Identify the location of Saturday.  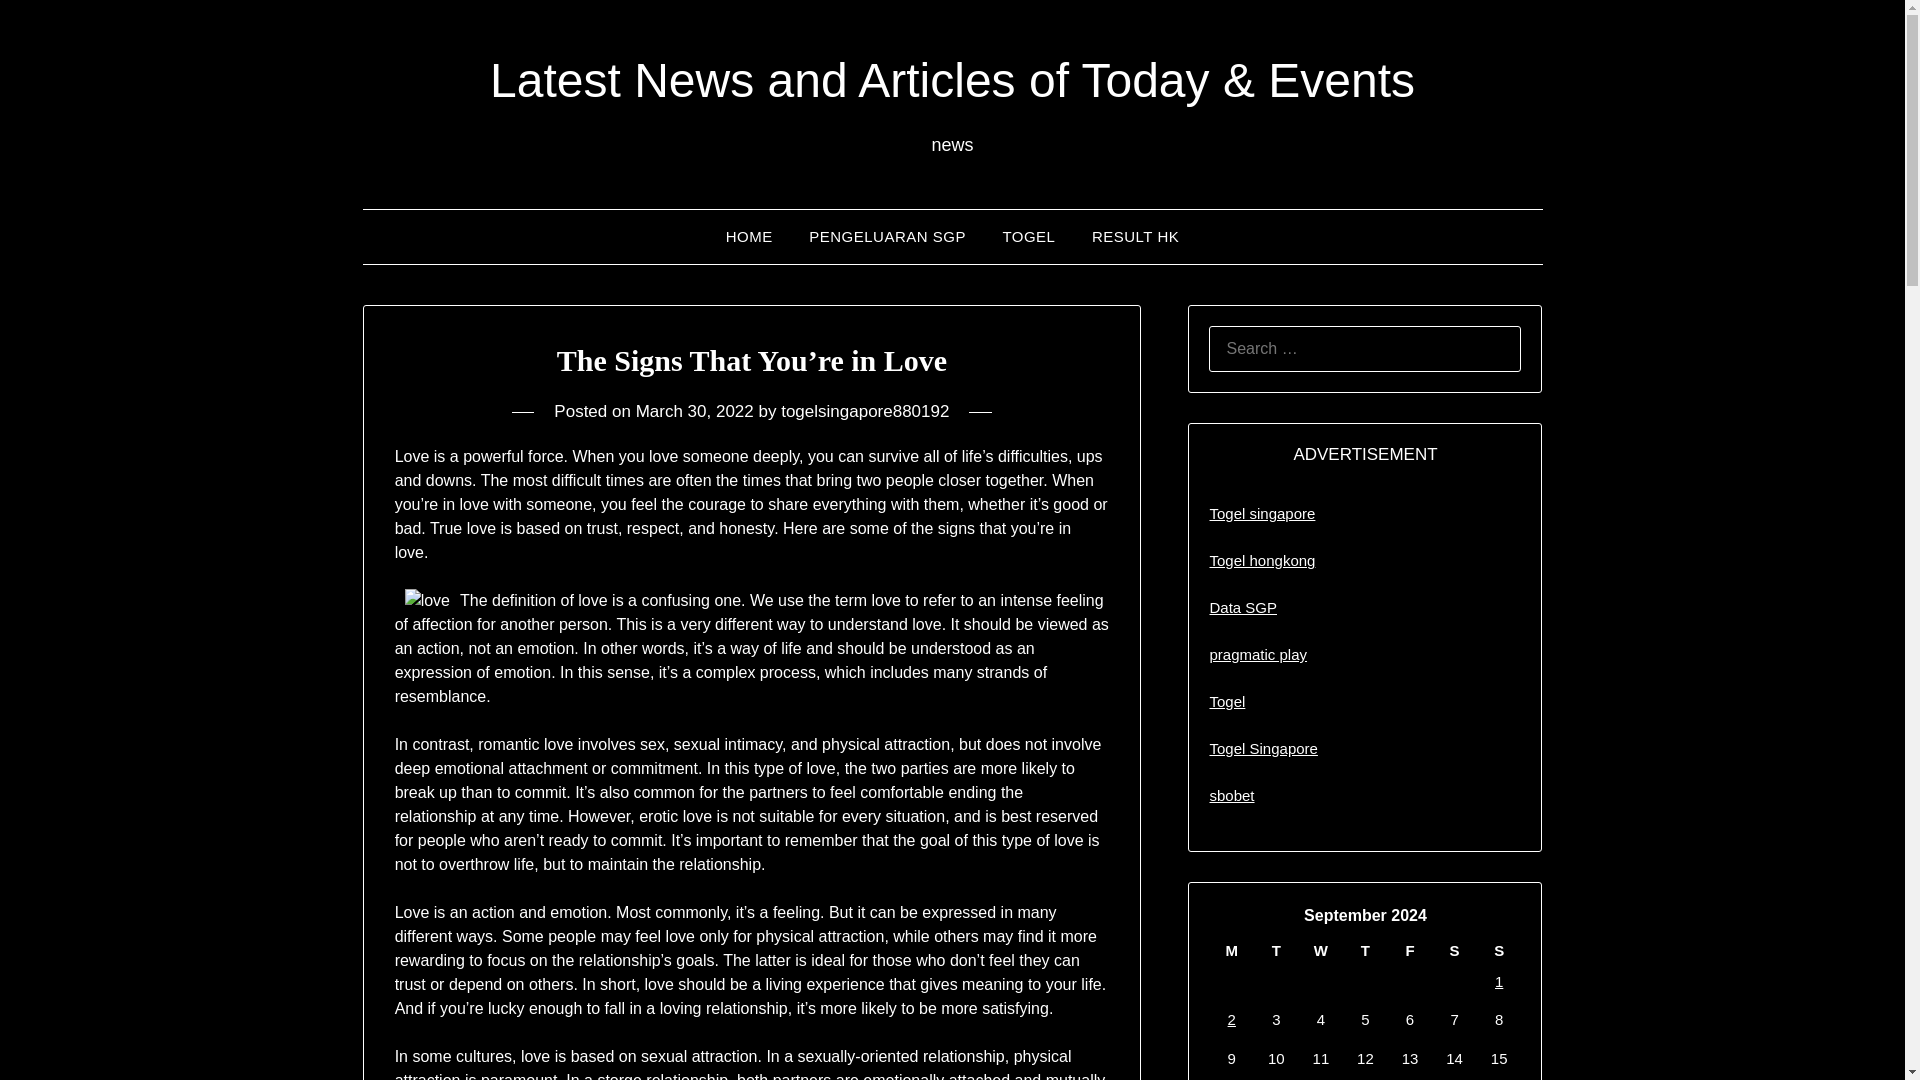
(1454, 950).